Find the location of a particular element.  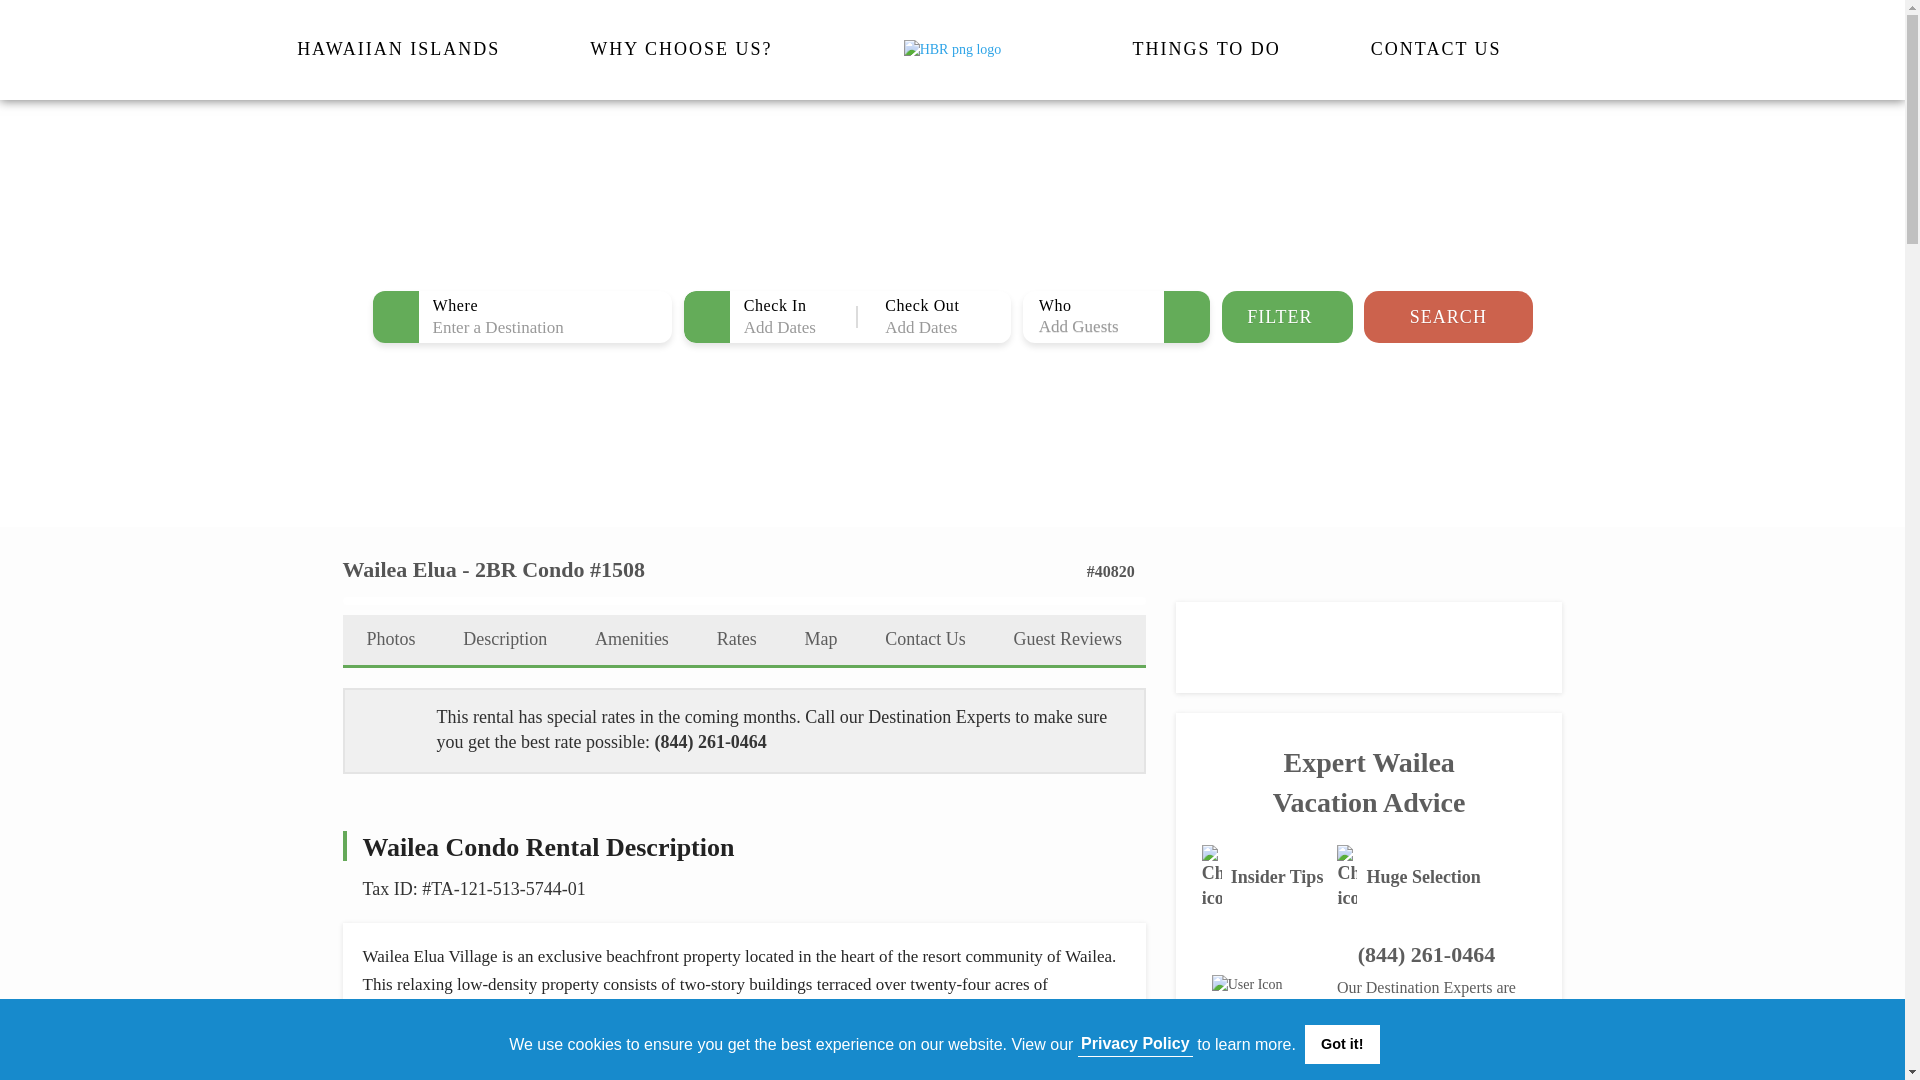

Contact Us is located at coordinates (1436, 48).